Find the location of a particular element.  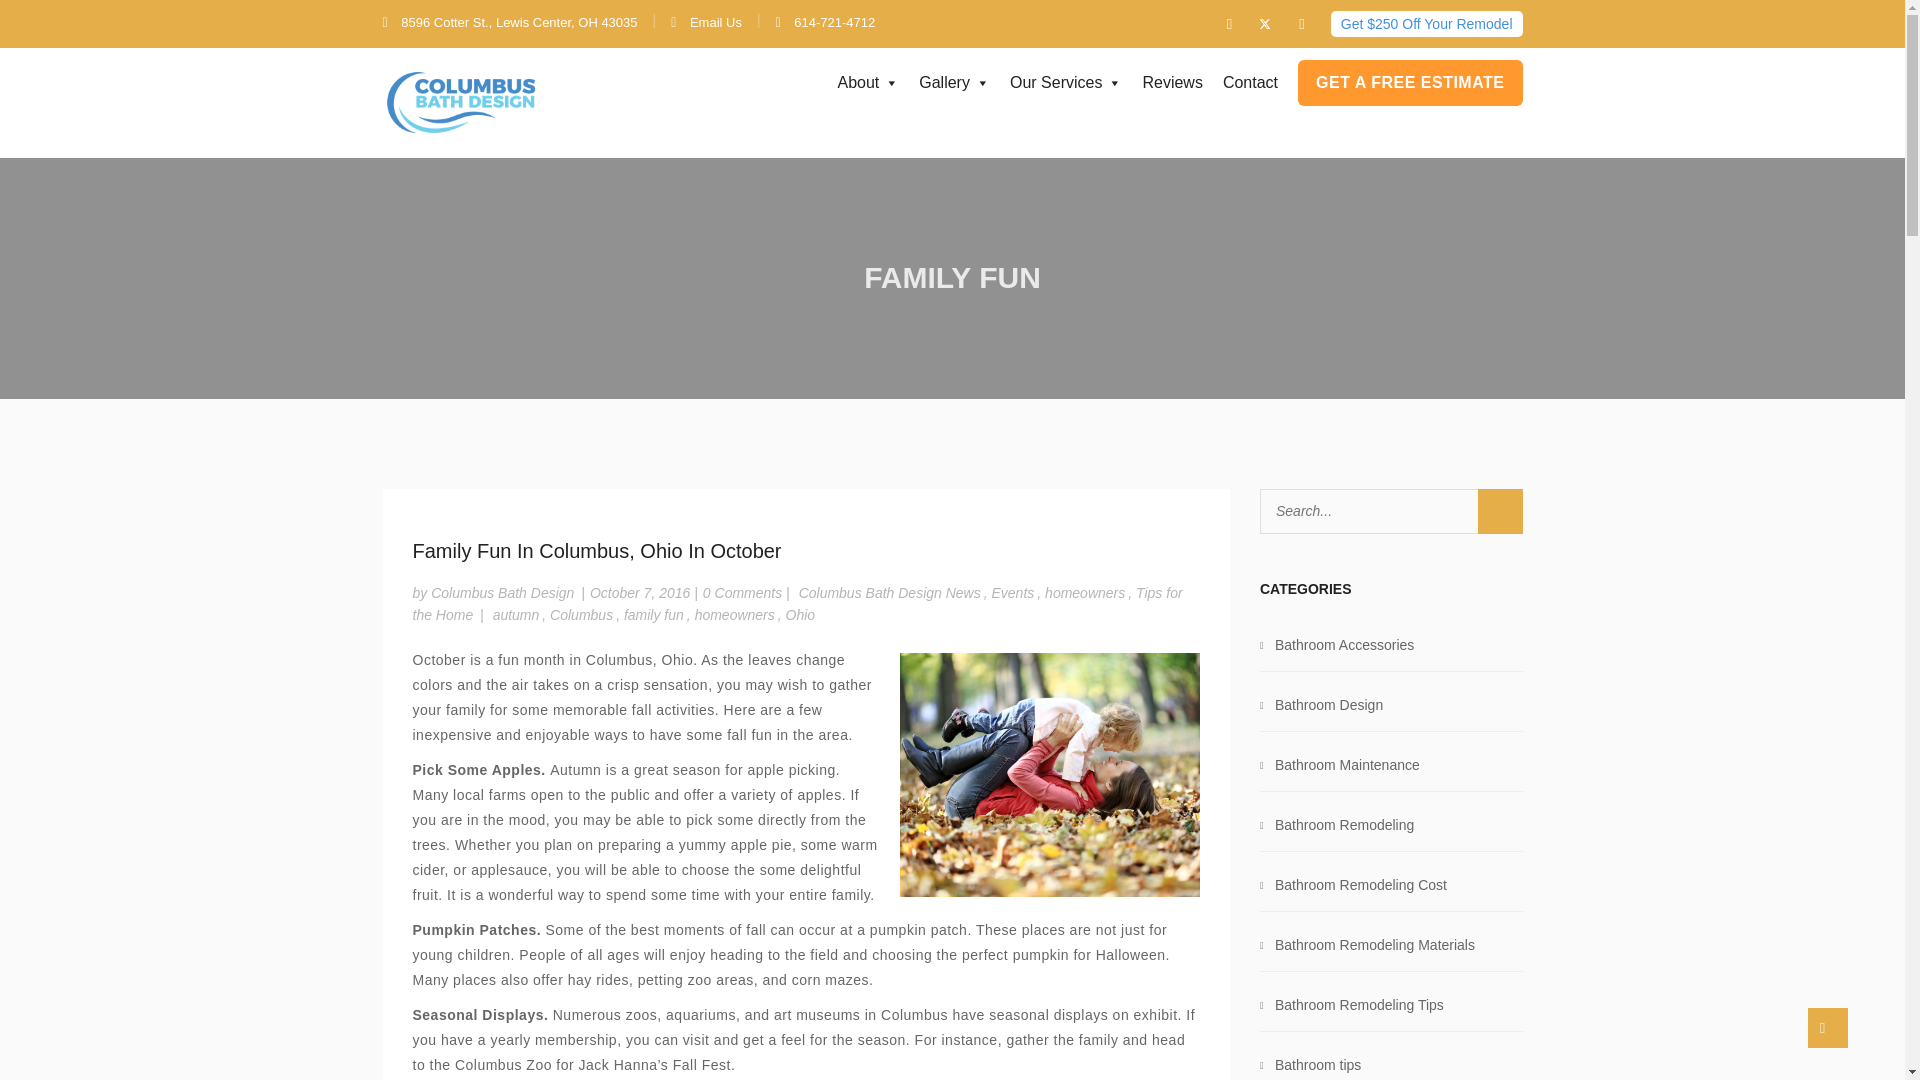

Search is located at coordinates (1500, 511).